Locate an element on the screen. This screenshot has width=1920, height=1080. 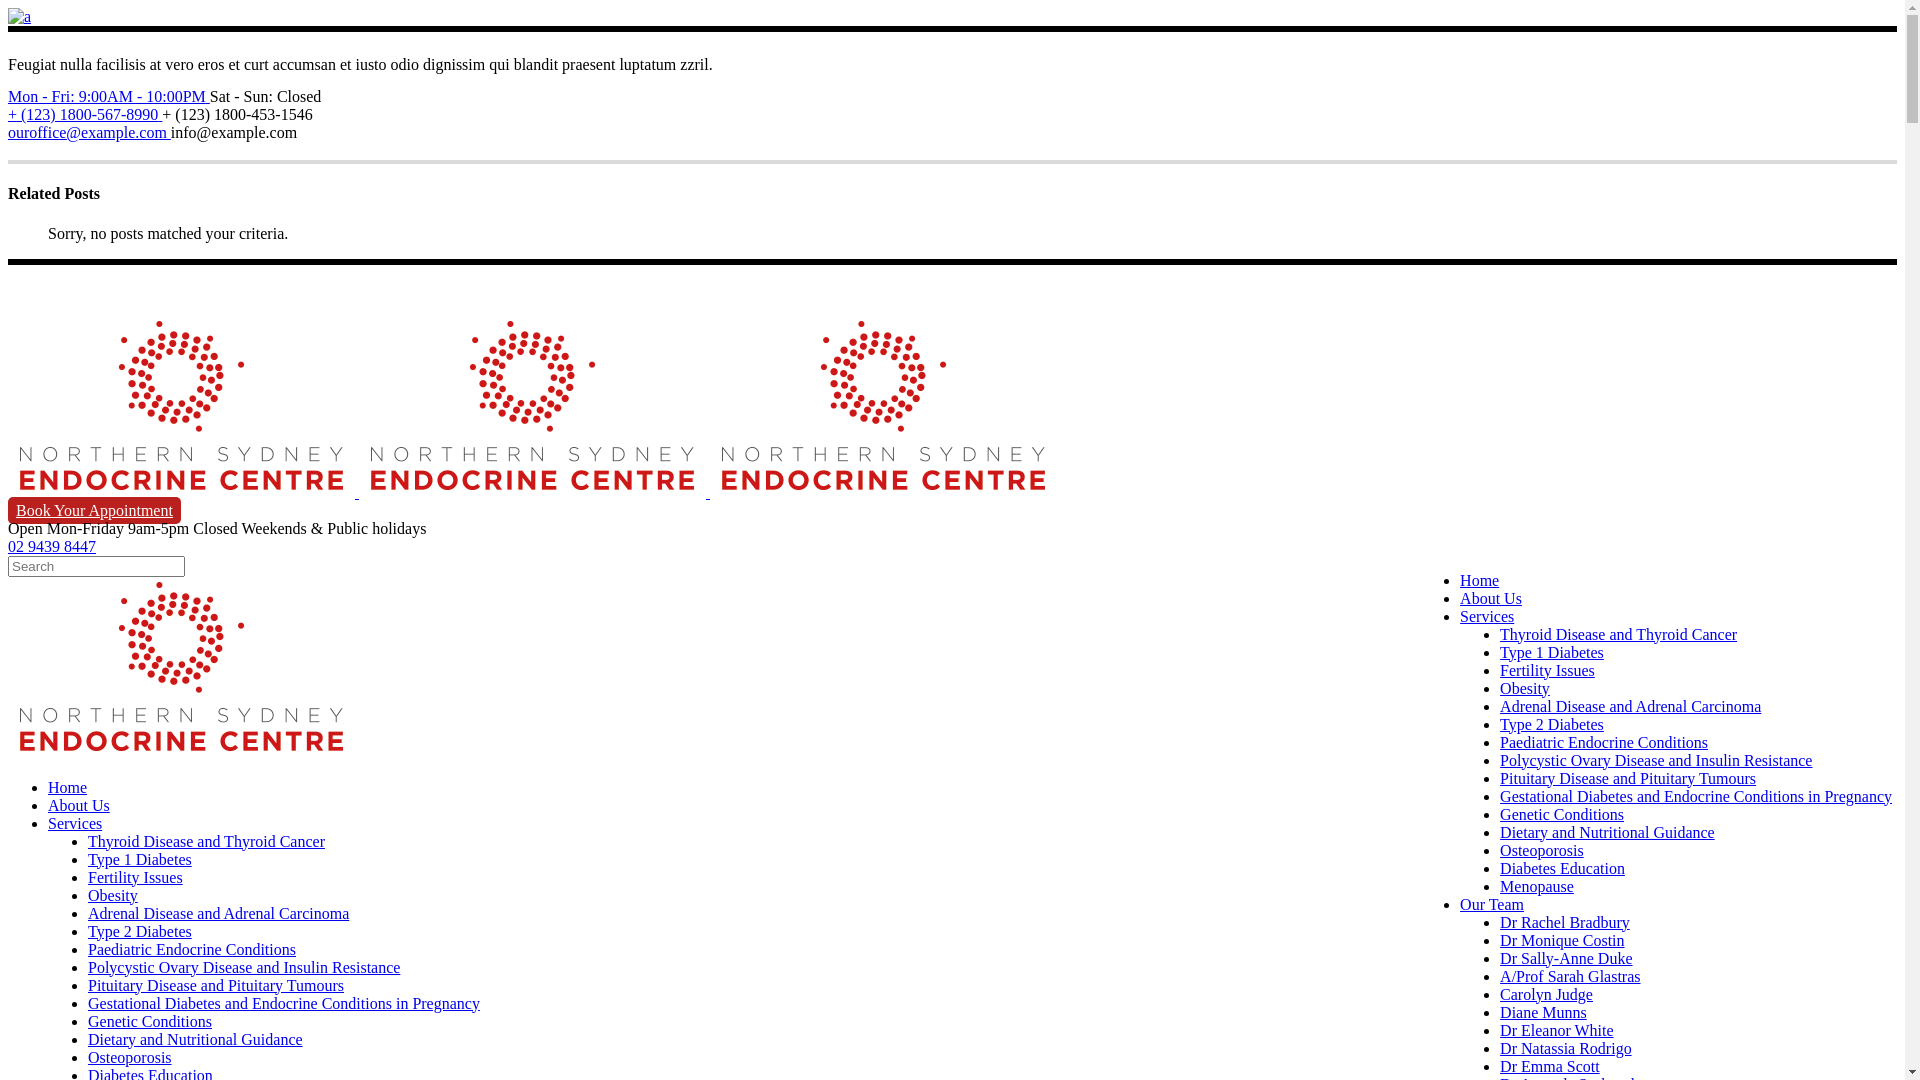
Gestational Diabetes and Endocrine Conditions in Pregnancy is located at coordinates (1696, 796).